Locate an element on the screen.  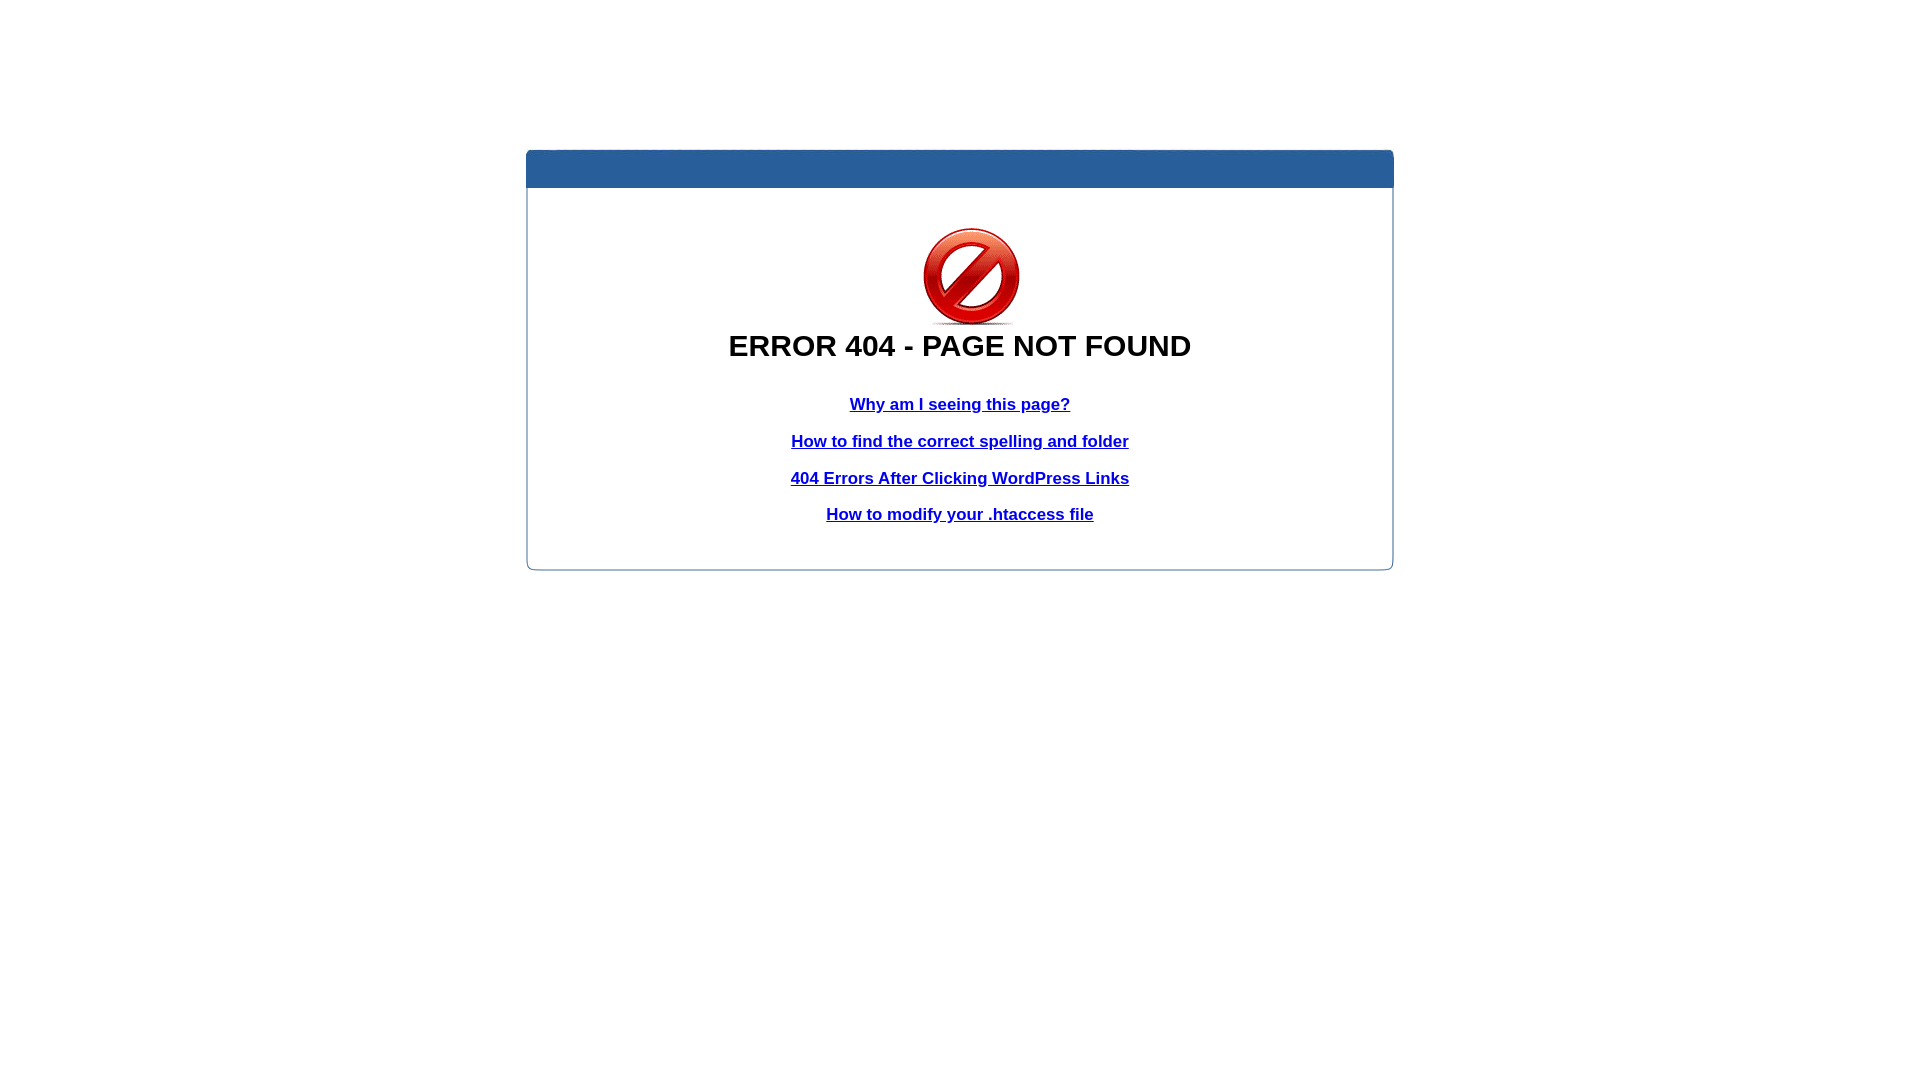
How to modify your .htaccess file is located at coordinates (960, 514).